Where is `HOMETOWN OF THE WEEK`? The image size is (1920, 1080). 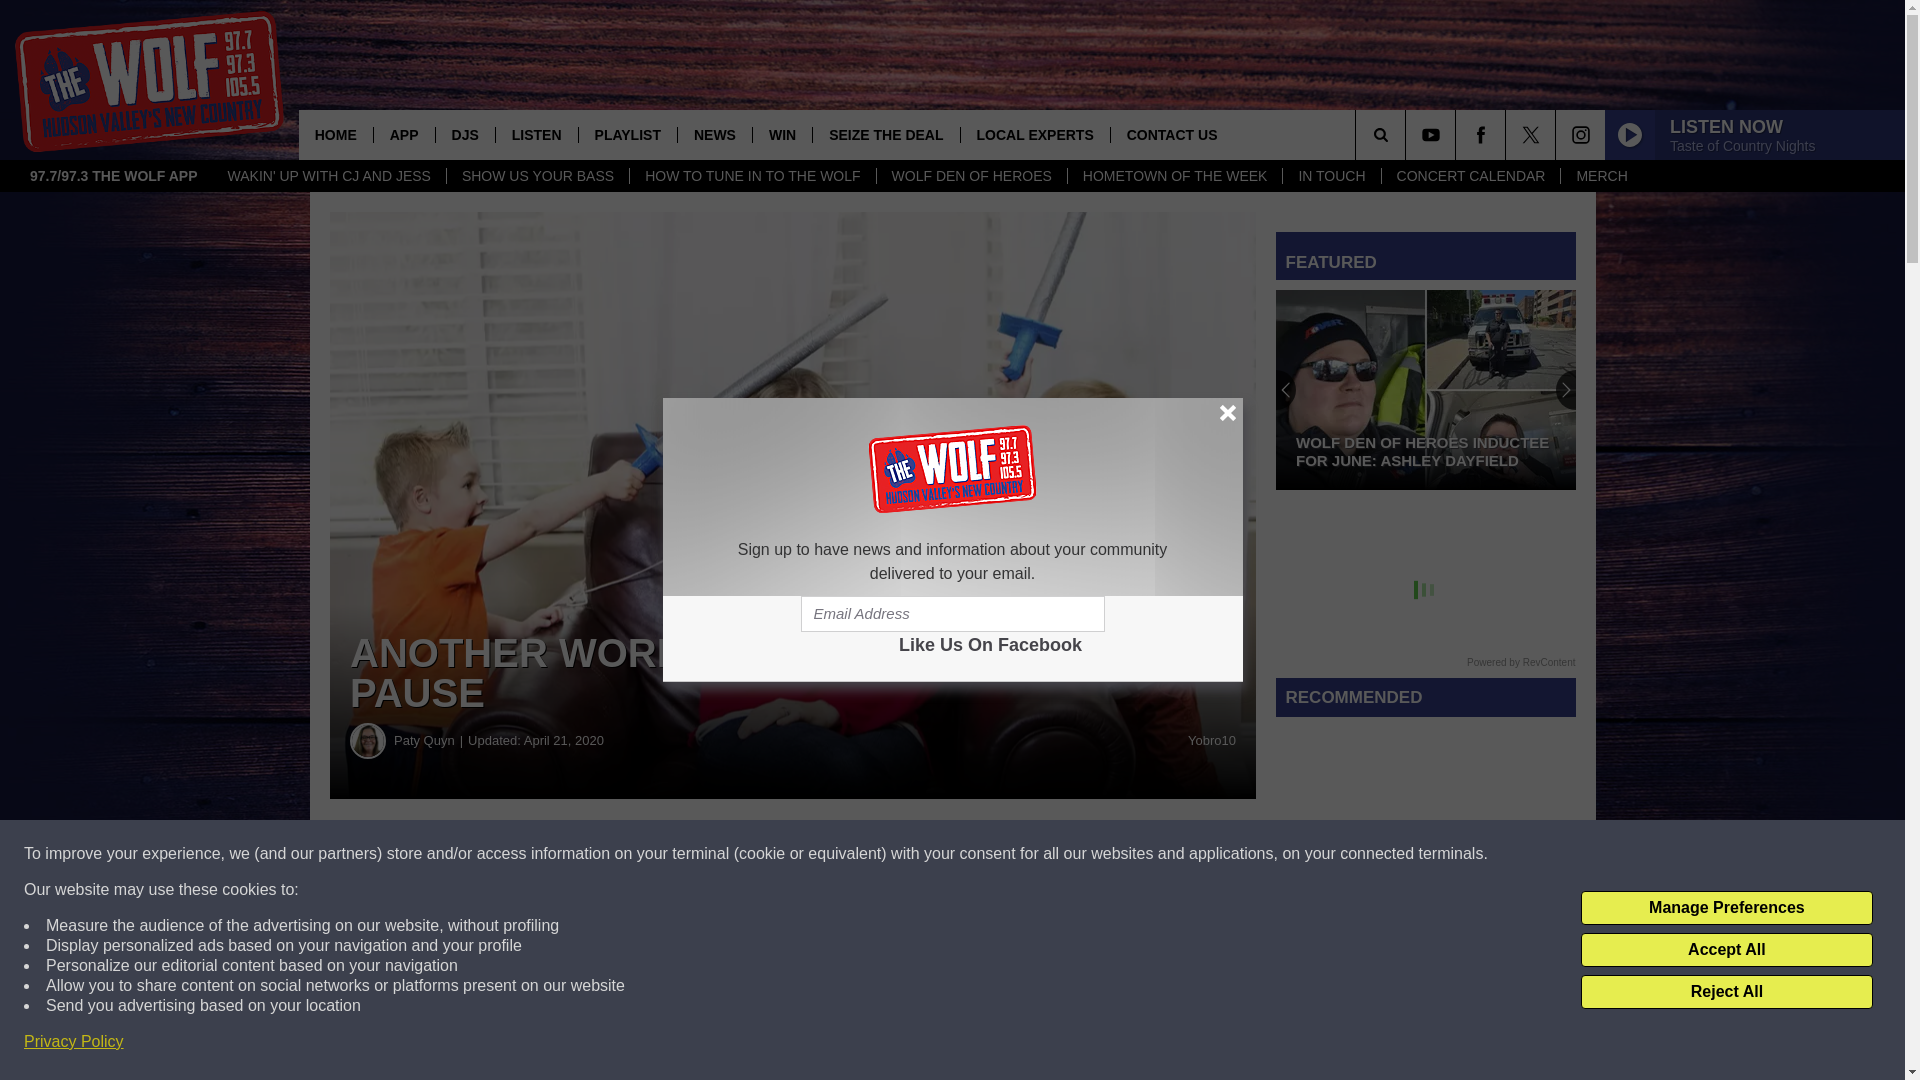
HOMETOWN OF THE WEEK is located at coordinates (1174, 176).